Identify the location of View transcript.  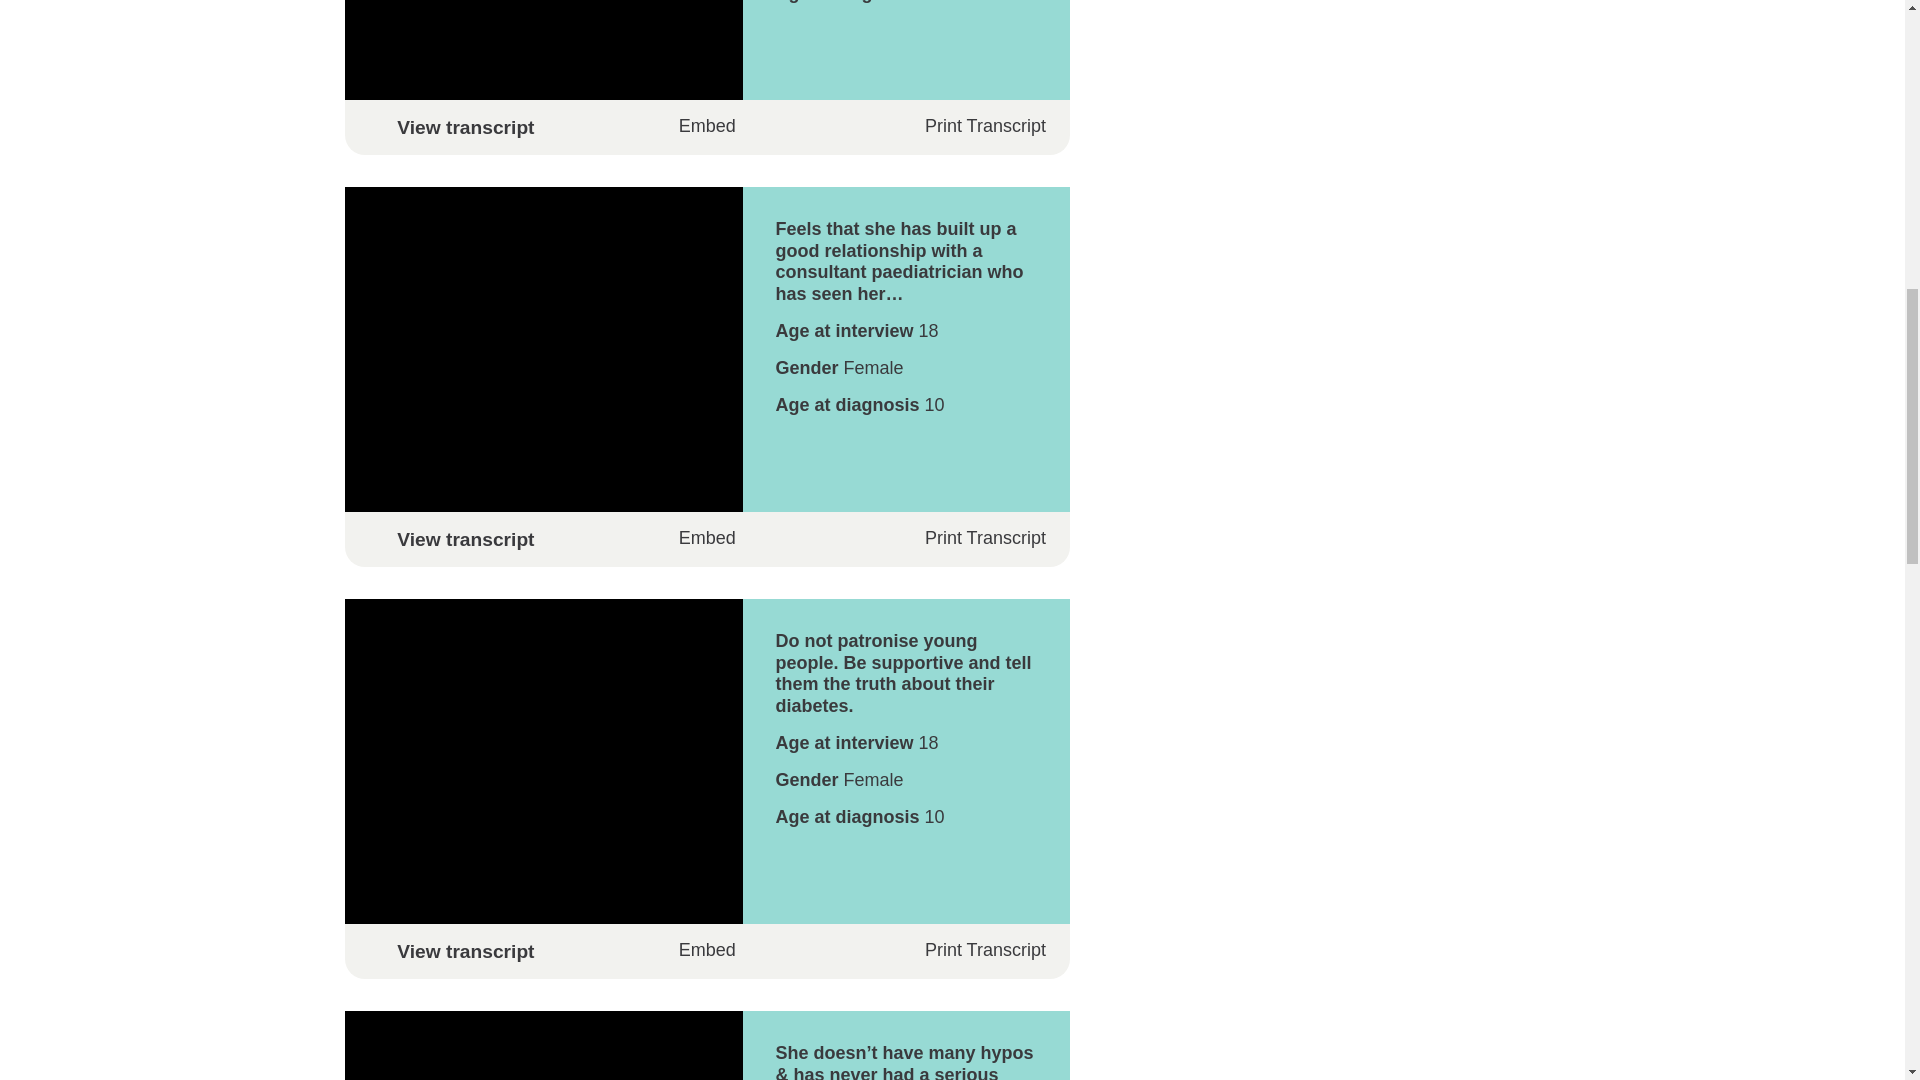
(706, 127).